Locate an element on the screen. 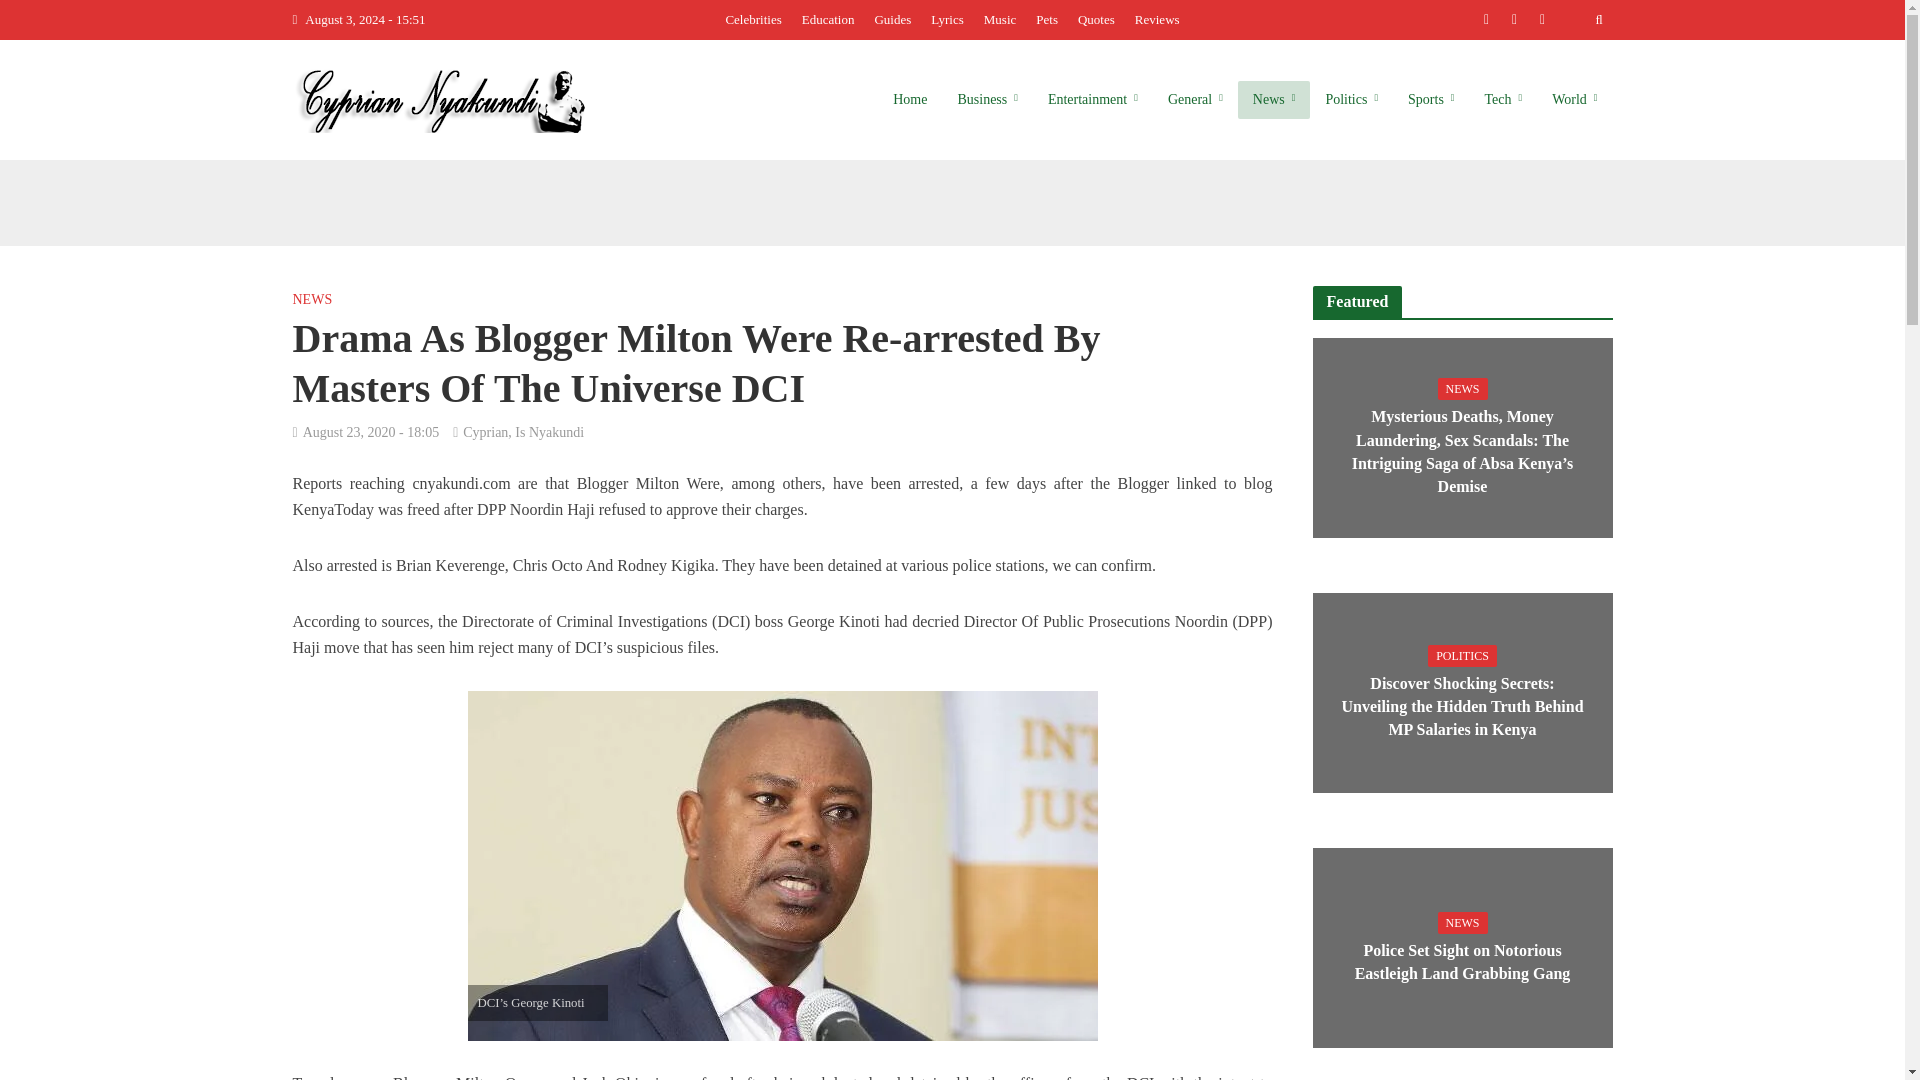  Business is located at coordinates (987, 100).